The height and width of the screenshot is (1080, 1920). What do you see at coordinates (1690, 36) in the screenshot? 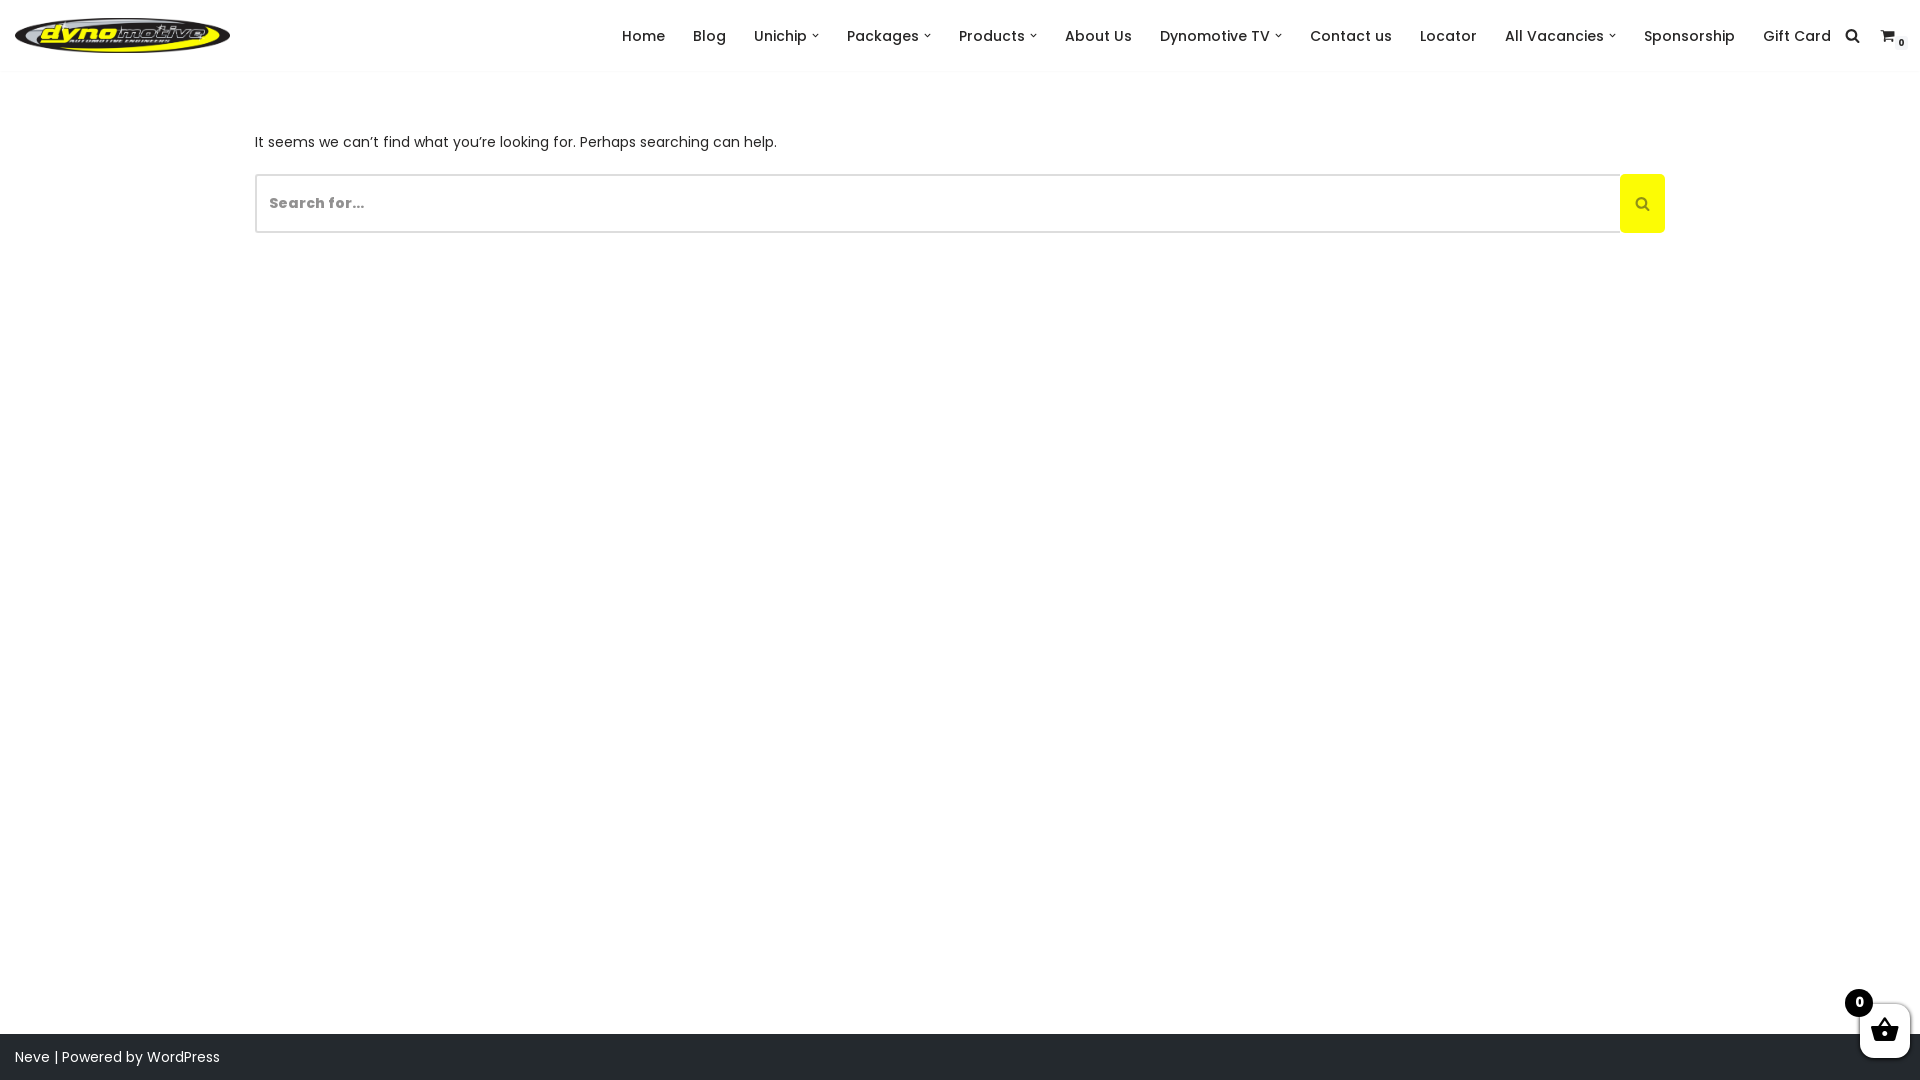
I see `Sponsorship` at bounding box center [1690, 36].